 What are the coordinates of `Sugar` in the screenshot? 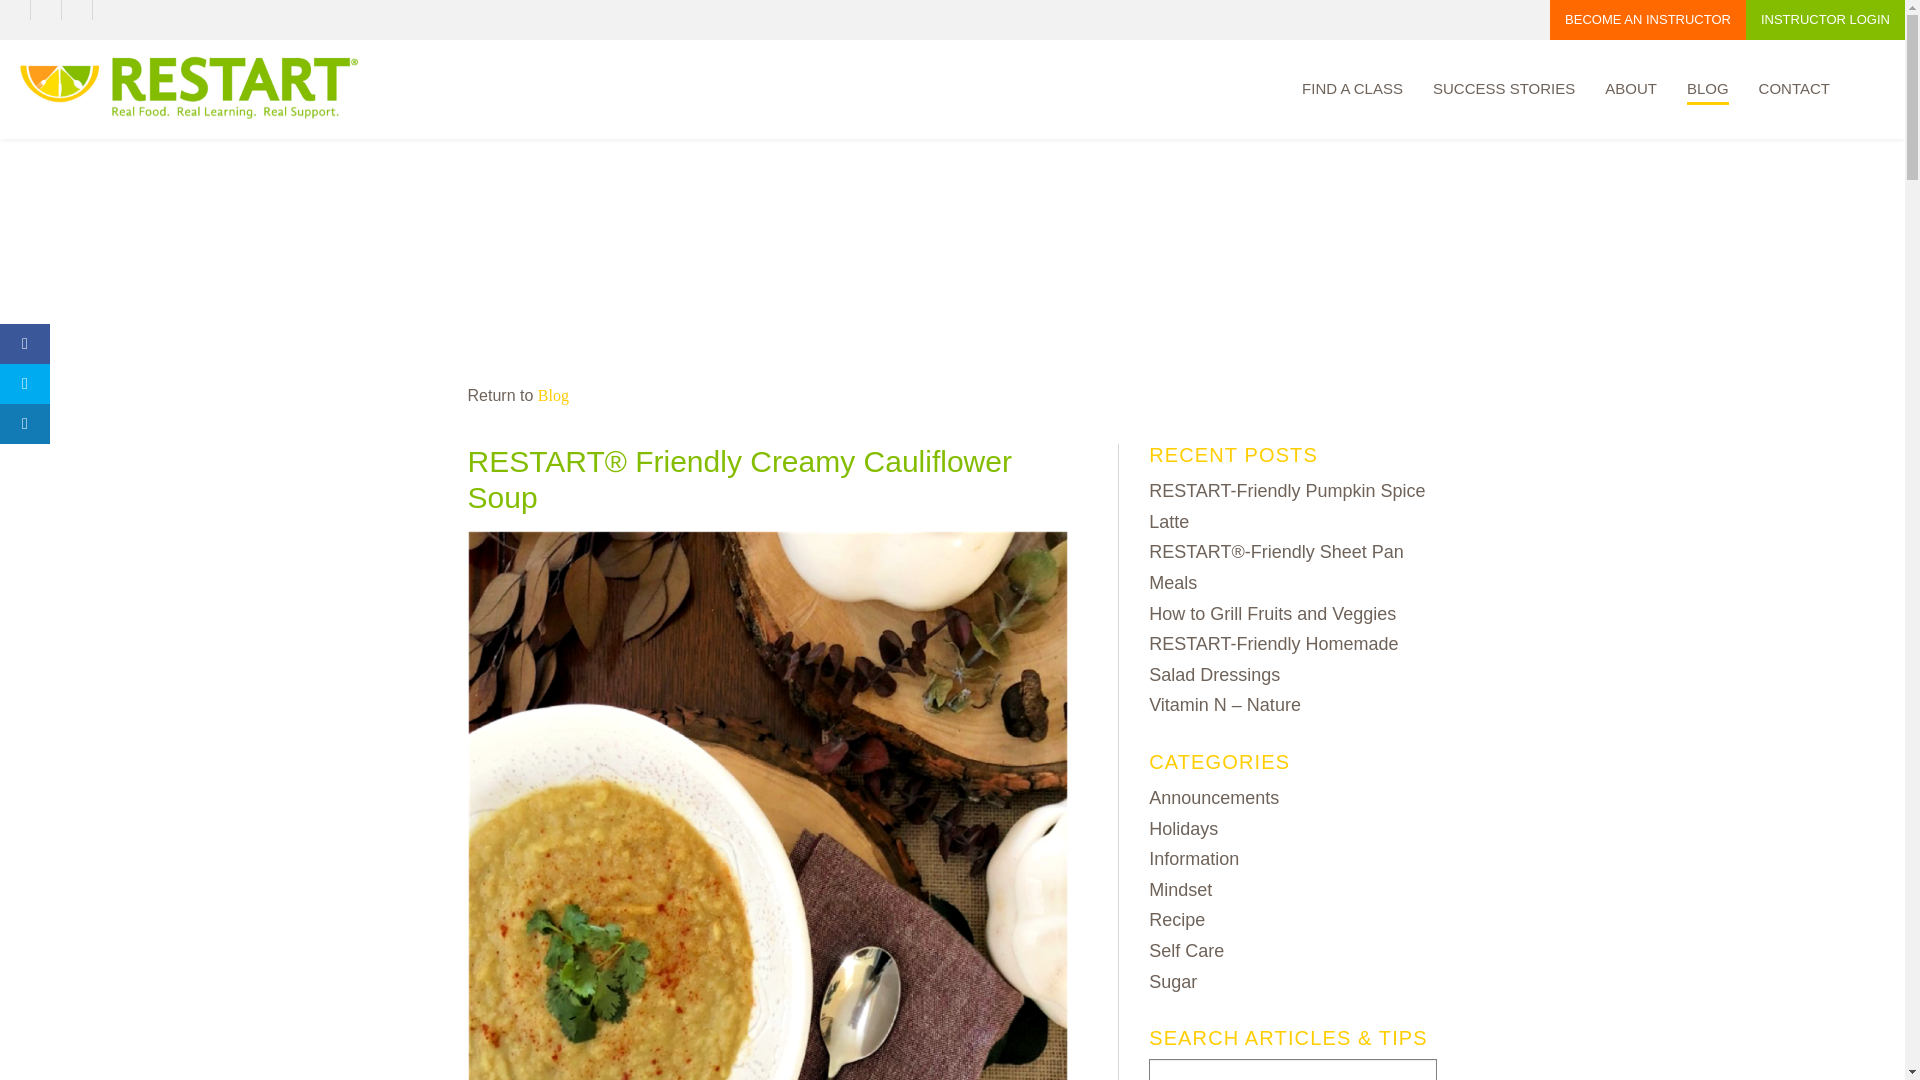 It's located at (1172, 982).